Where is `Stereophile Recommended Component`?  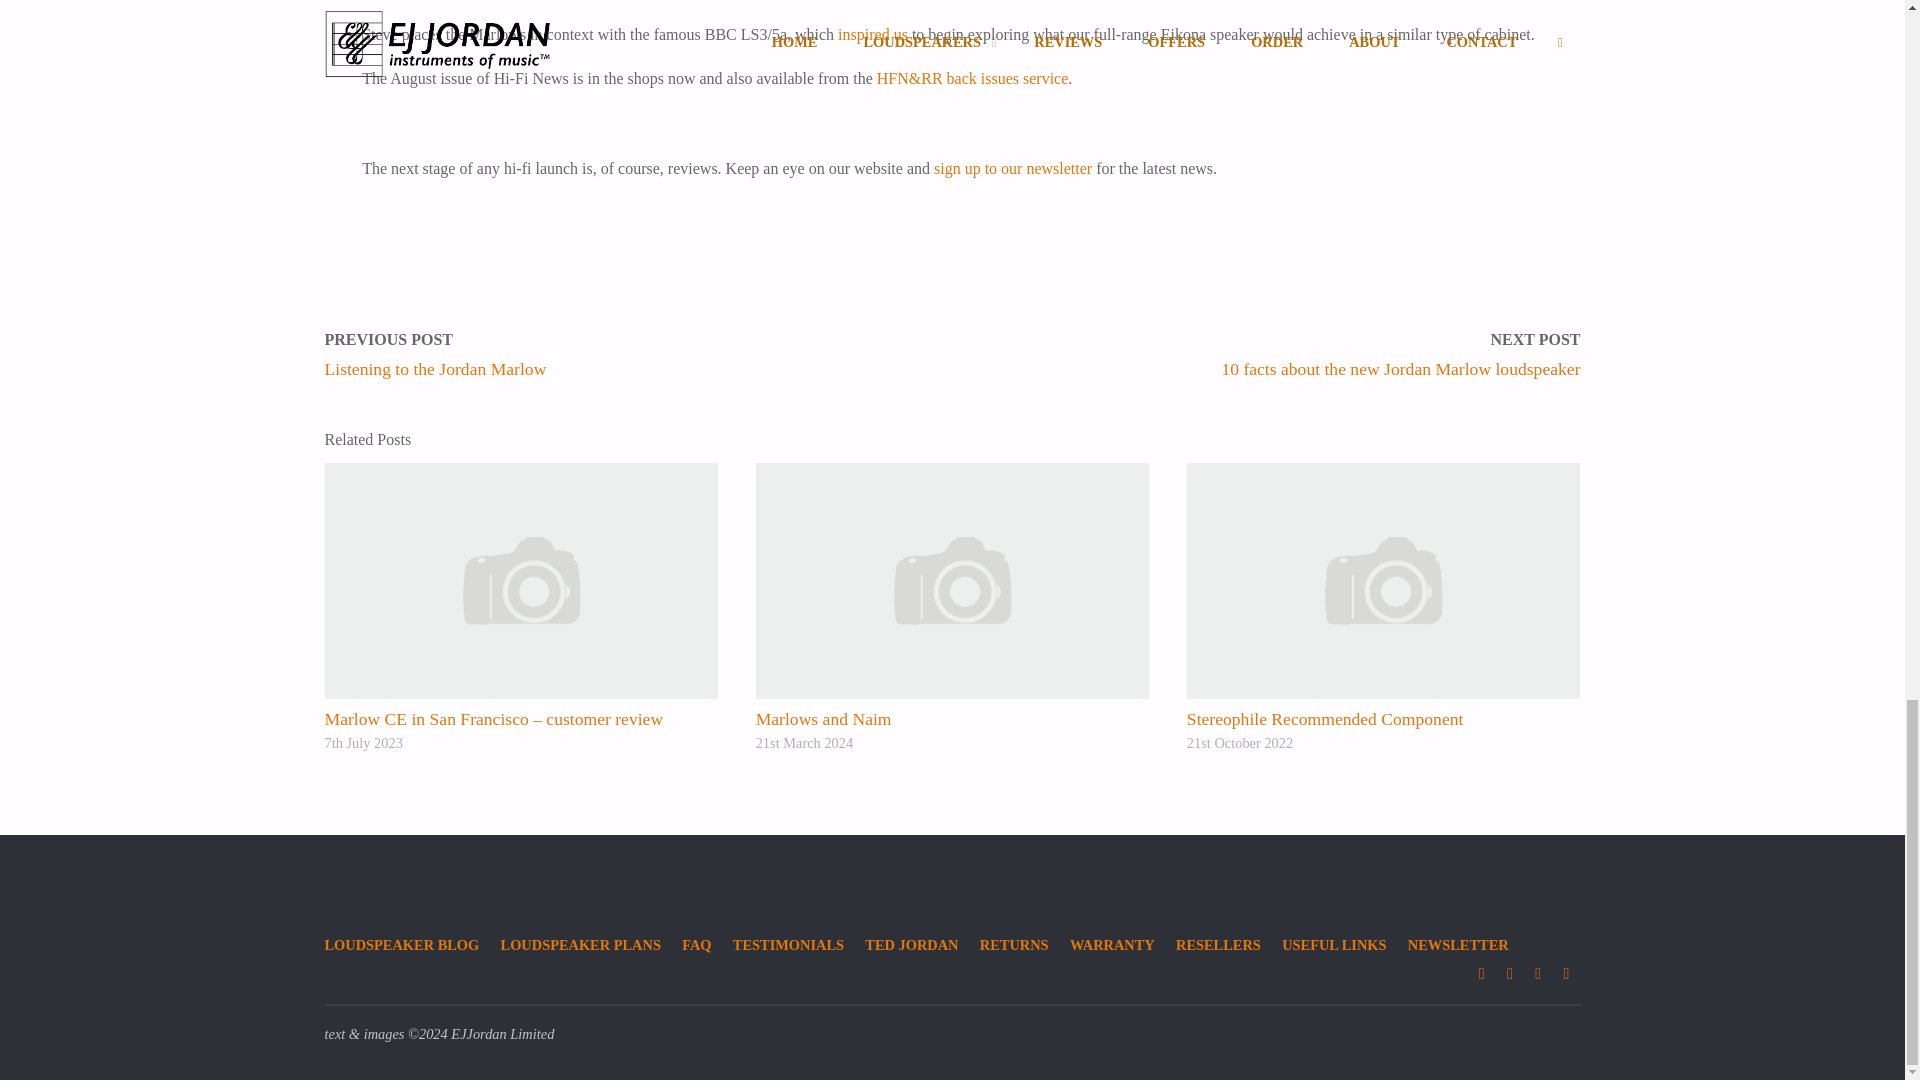
Stereophile Recommended Component is located at coordinates (1383, 580).